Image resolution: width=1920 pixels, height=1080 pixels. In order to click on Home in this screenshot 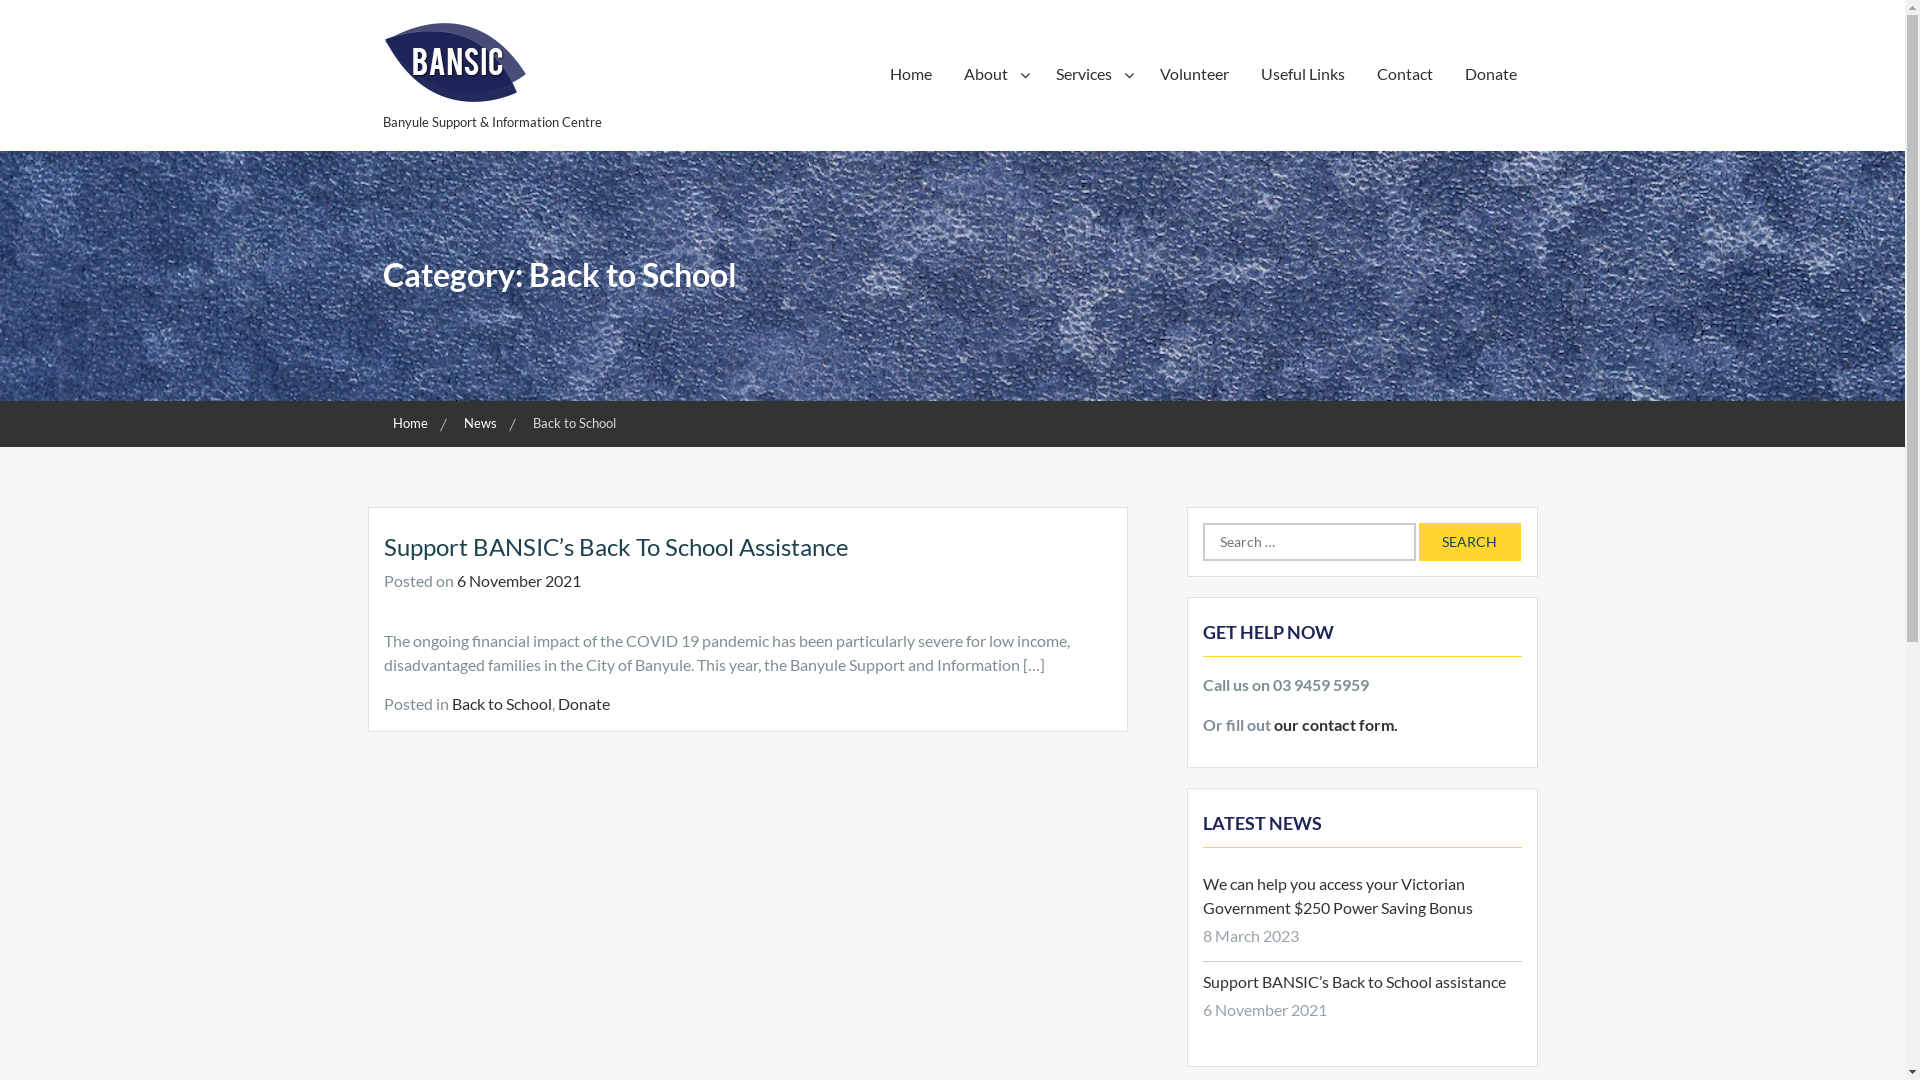, I will do `click(911, 73)`.